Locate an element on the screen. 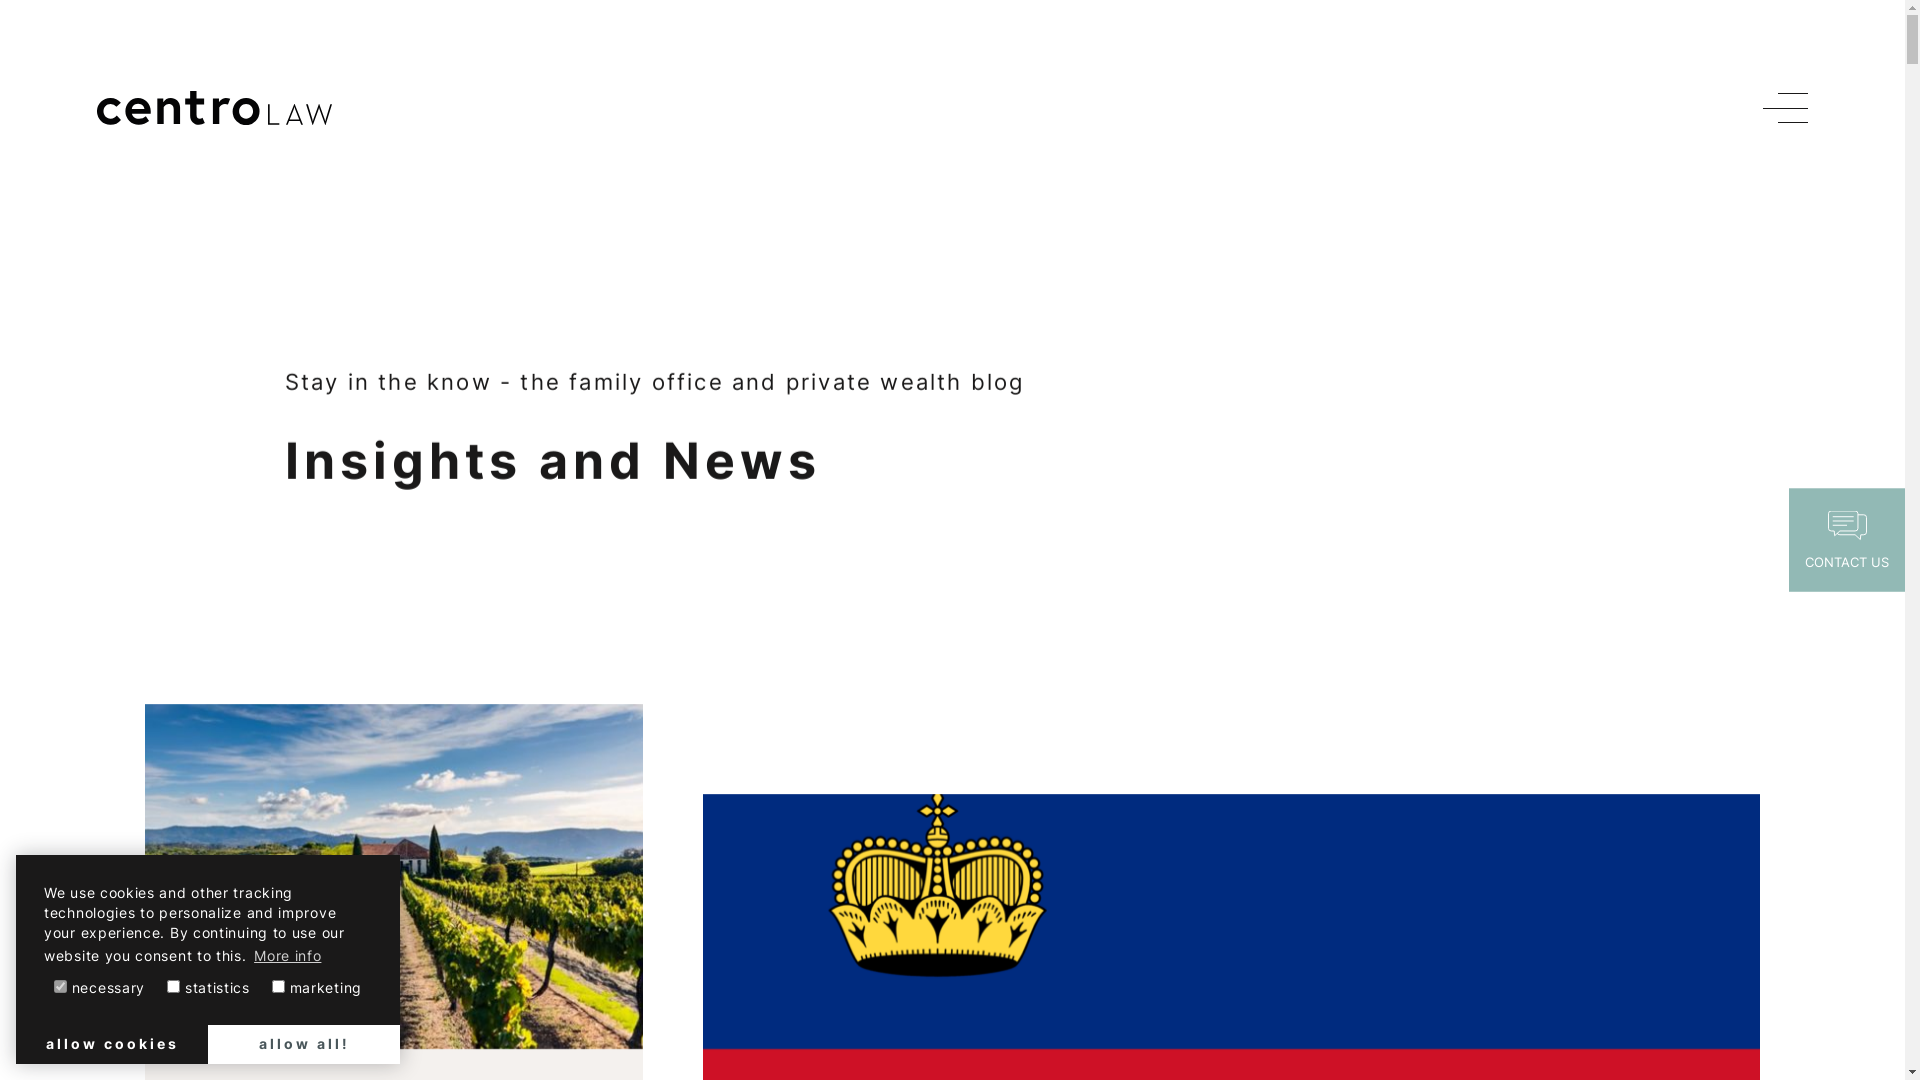  allow all! is located at coordinates (304, 1044).